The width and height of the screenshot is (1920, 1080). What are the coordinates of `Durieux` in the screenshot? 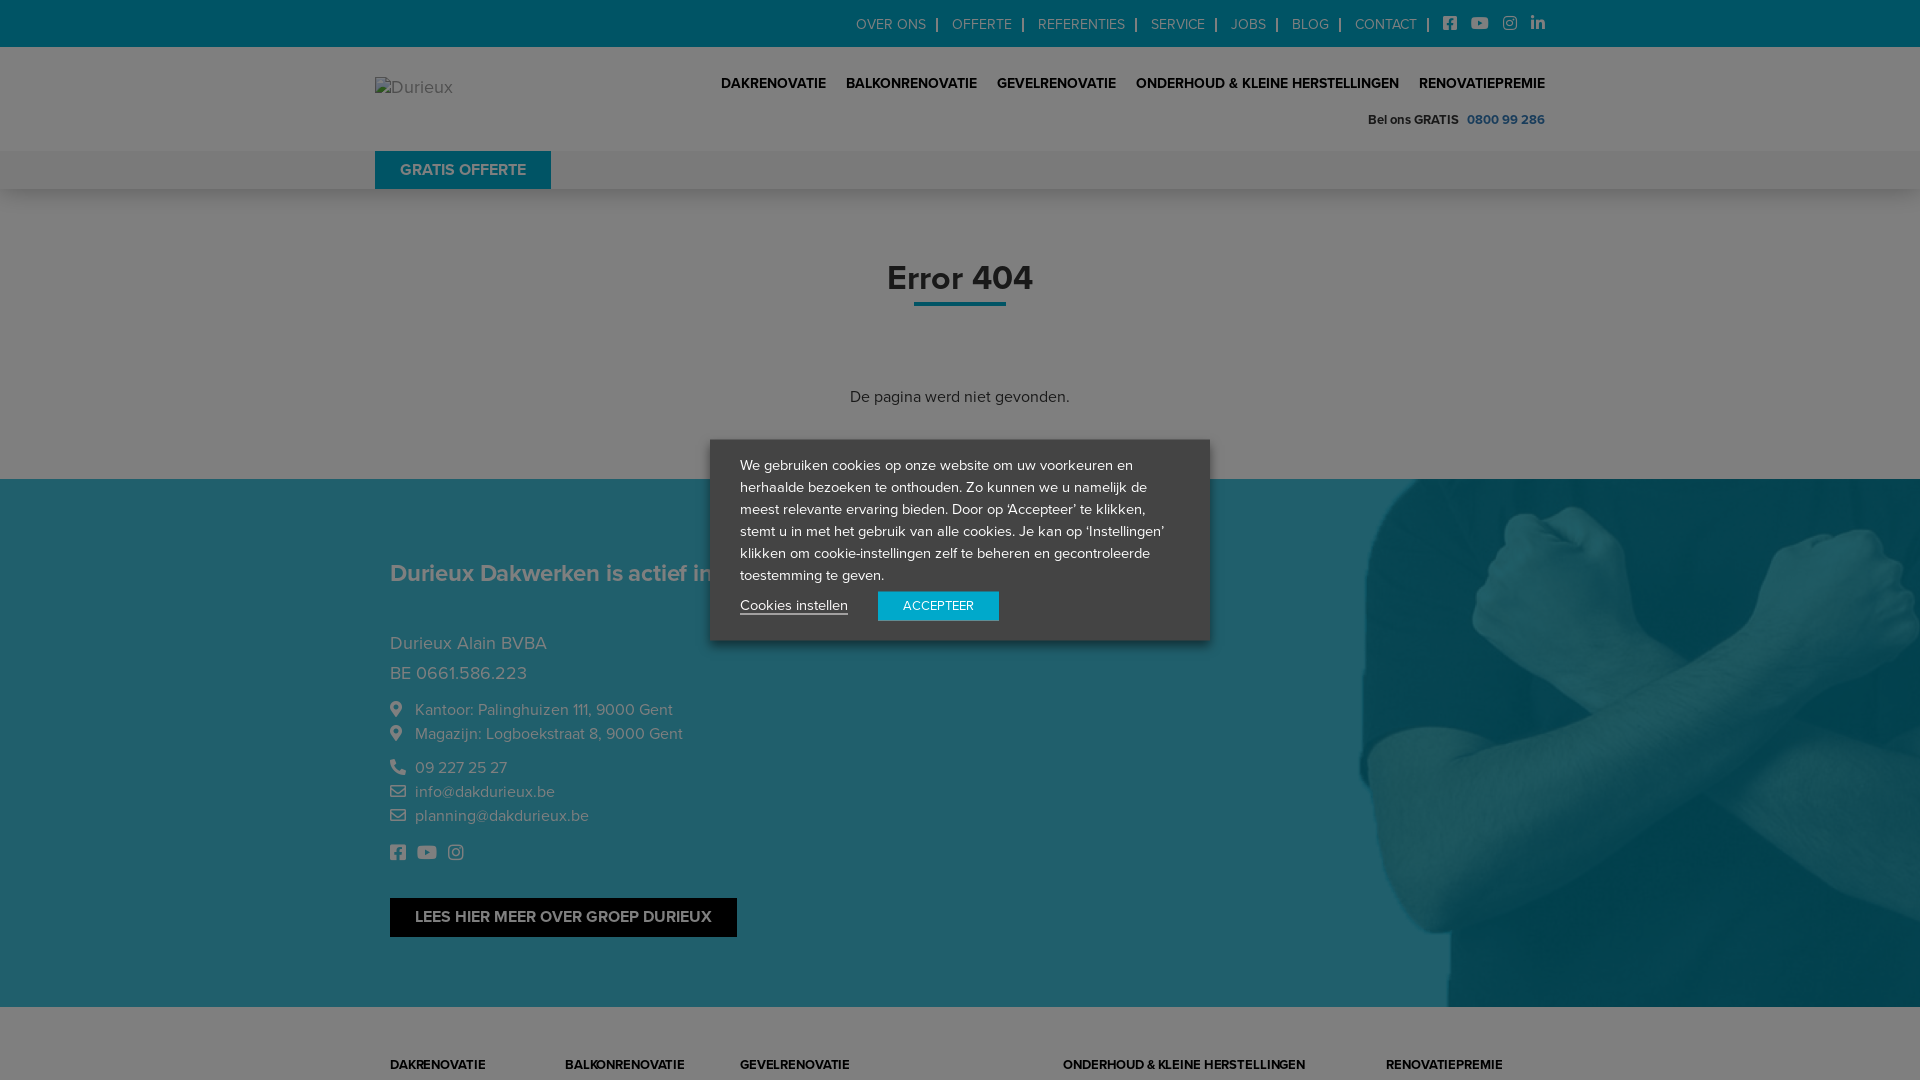 It's located at (414, 87).